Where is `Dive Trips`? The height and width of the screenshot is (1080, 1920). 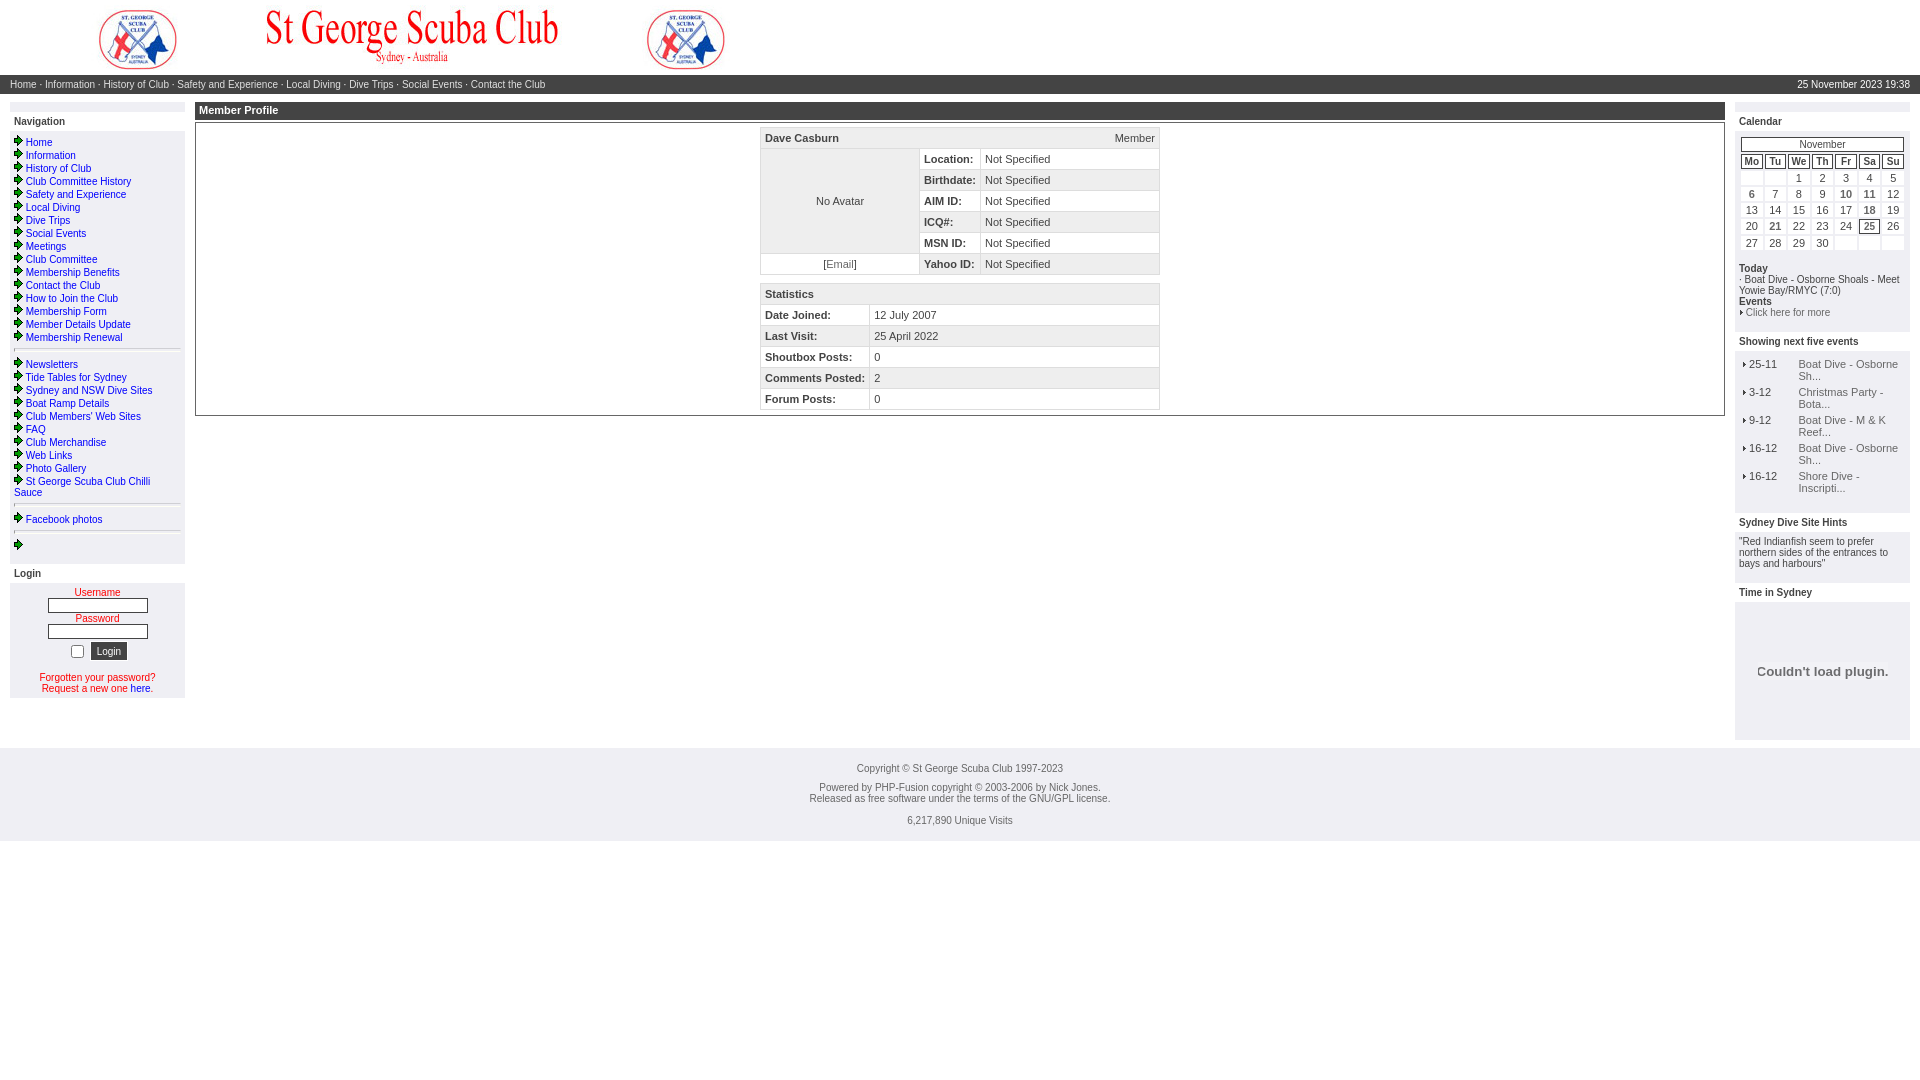 Dive Trips is located at coordinates (48, 220).